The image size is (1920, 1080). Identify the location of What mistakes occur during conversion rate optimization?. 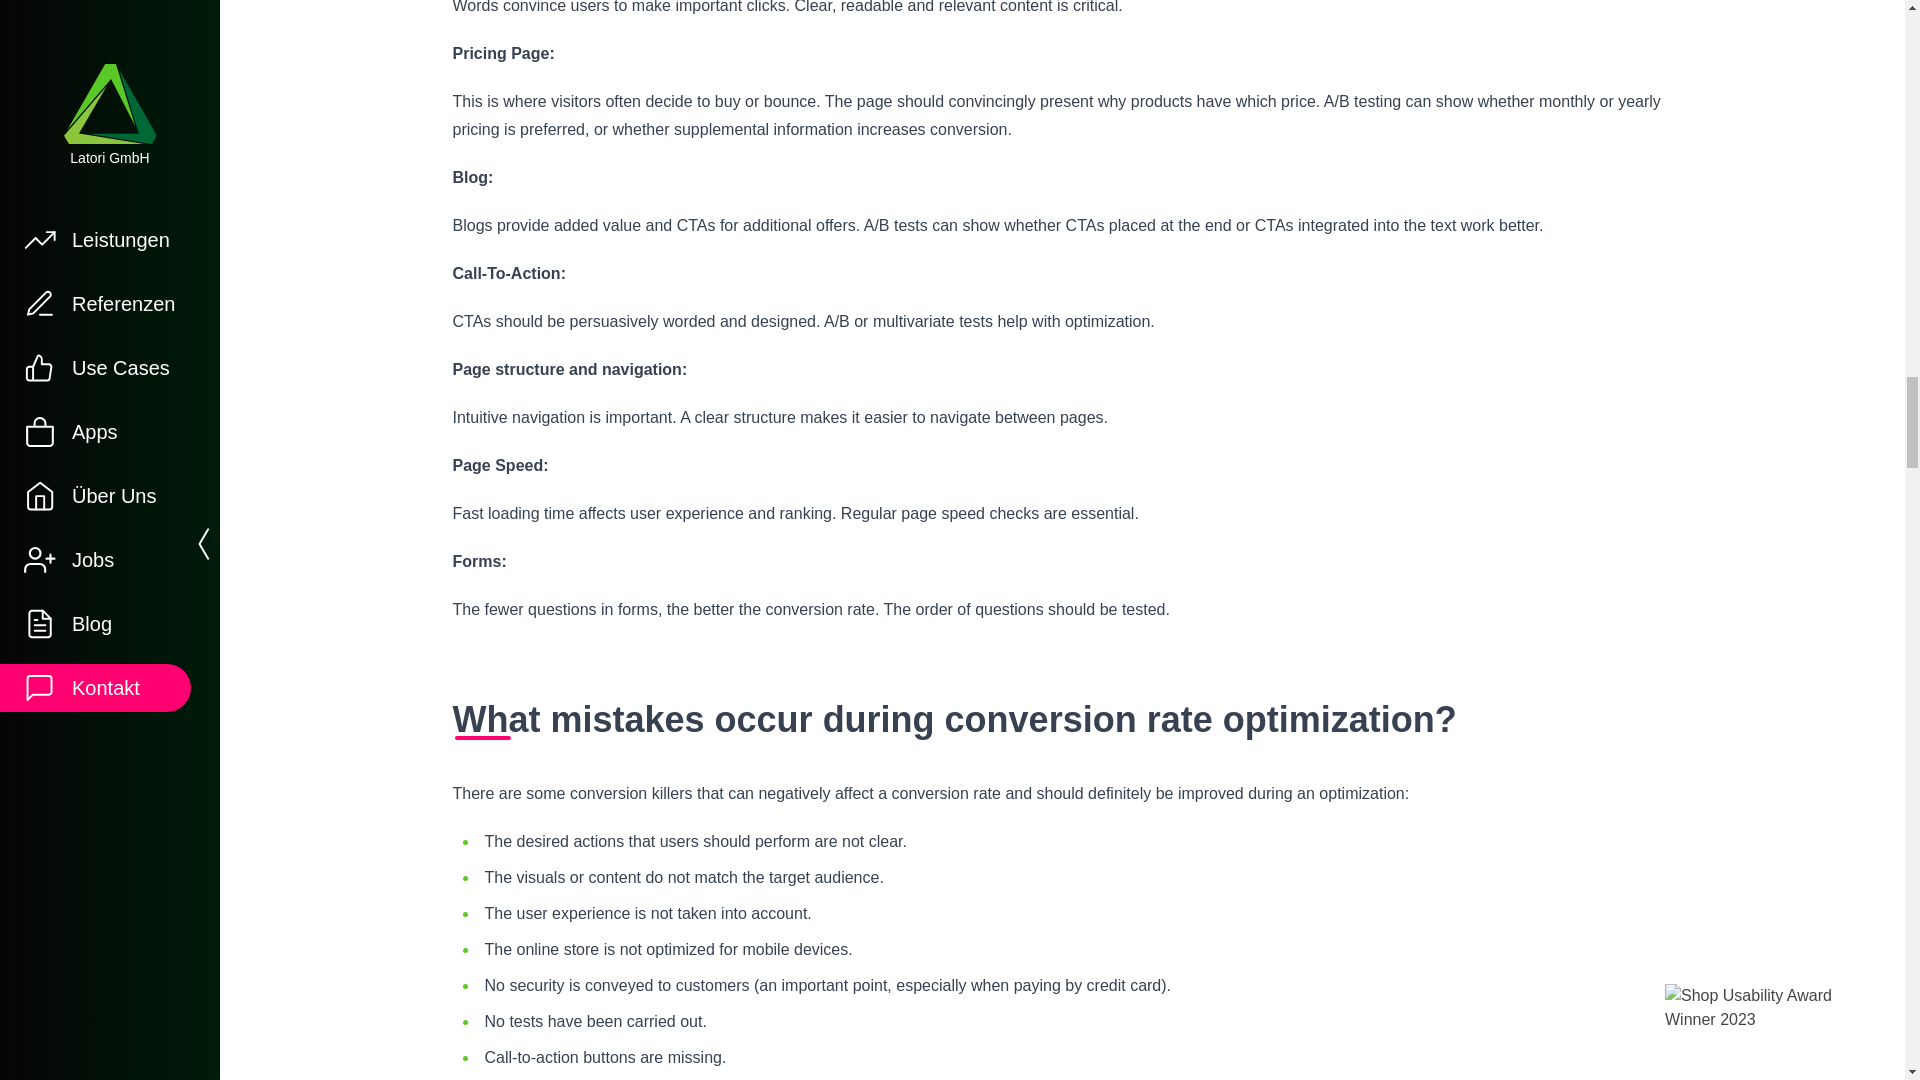
(1062, 720).